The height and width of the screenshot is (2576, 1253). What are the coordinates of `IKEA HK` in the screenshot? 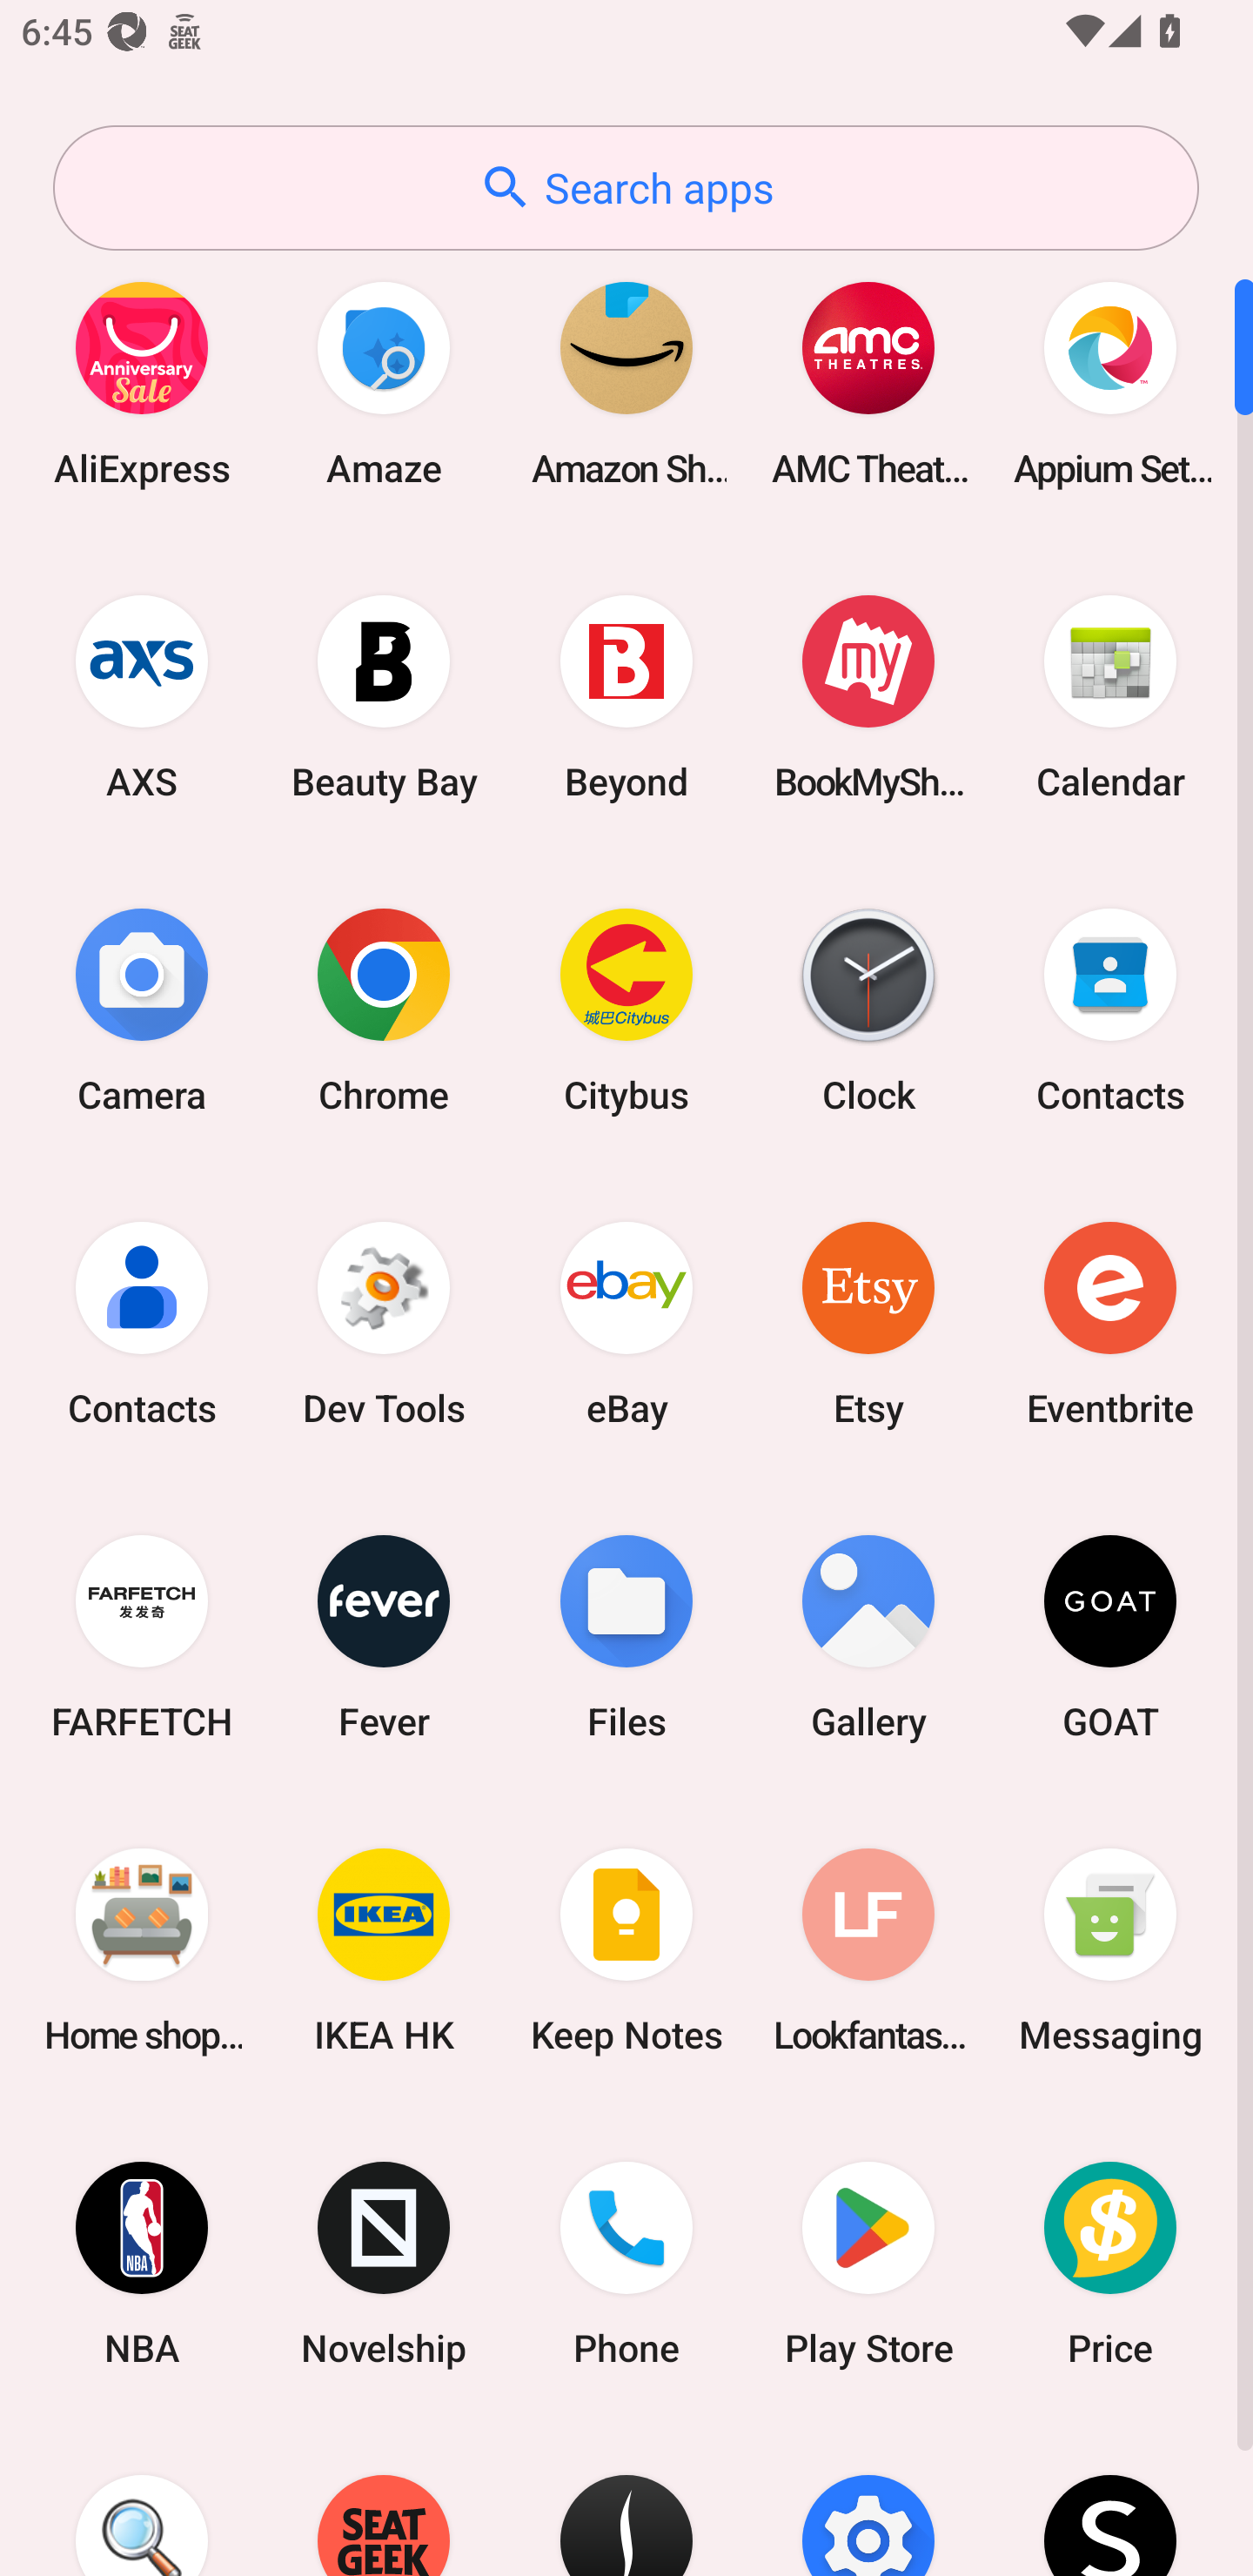 It's located at (384, 1949).